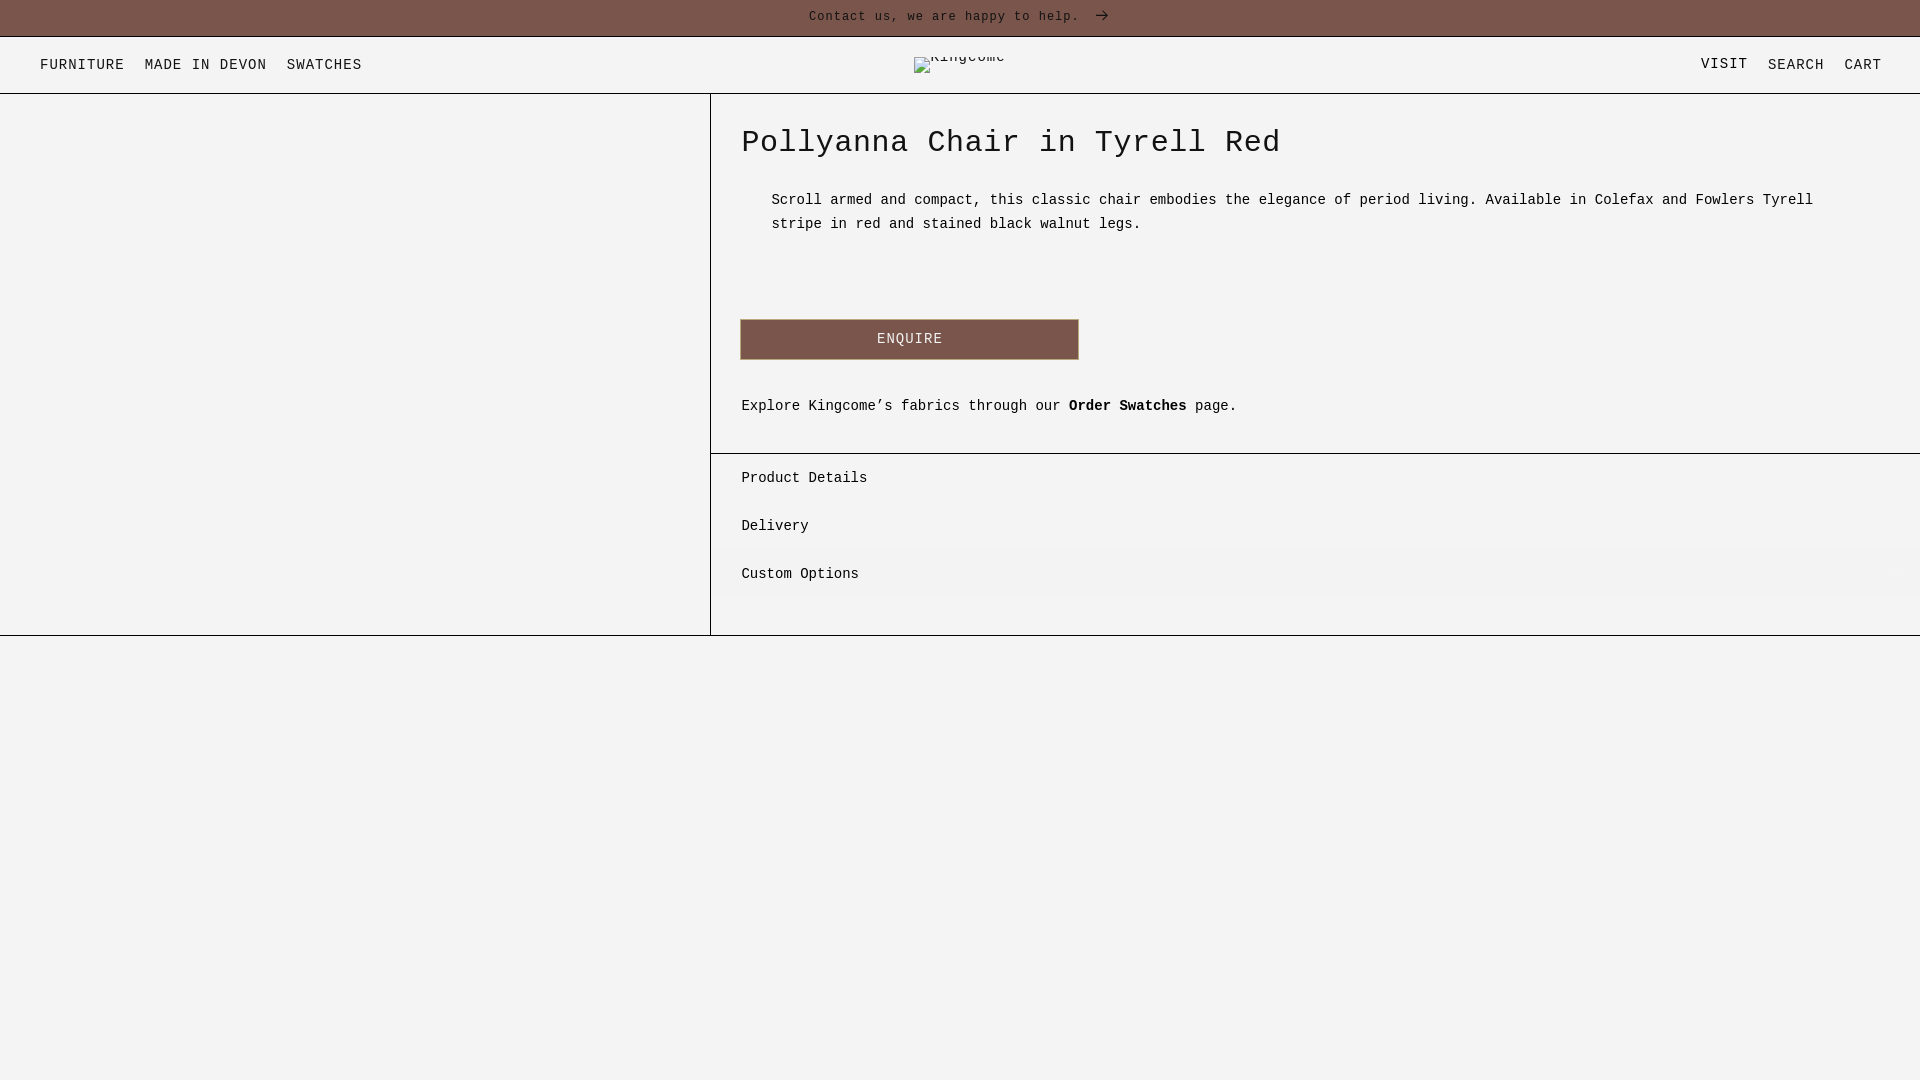 The width and height of the screenshot is (1920, 1080). Describe the element at coordinates (1862, 65) in the screenshot. I see `SKIP TO PRODUCT INFORMATION` at that location.